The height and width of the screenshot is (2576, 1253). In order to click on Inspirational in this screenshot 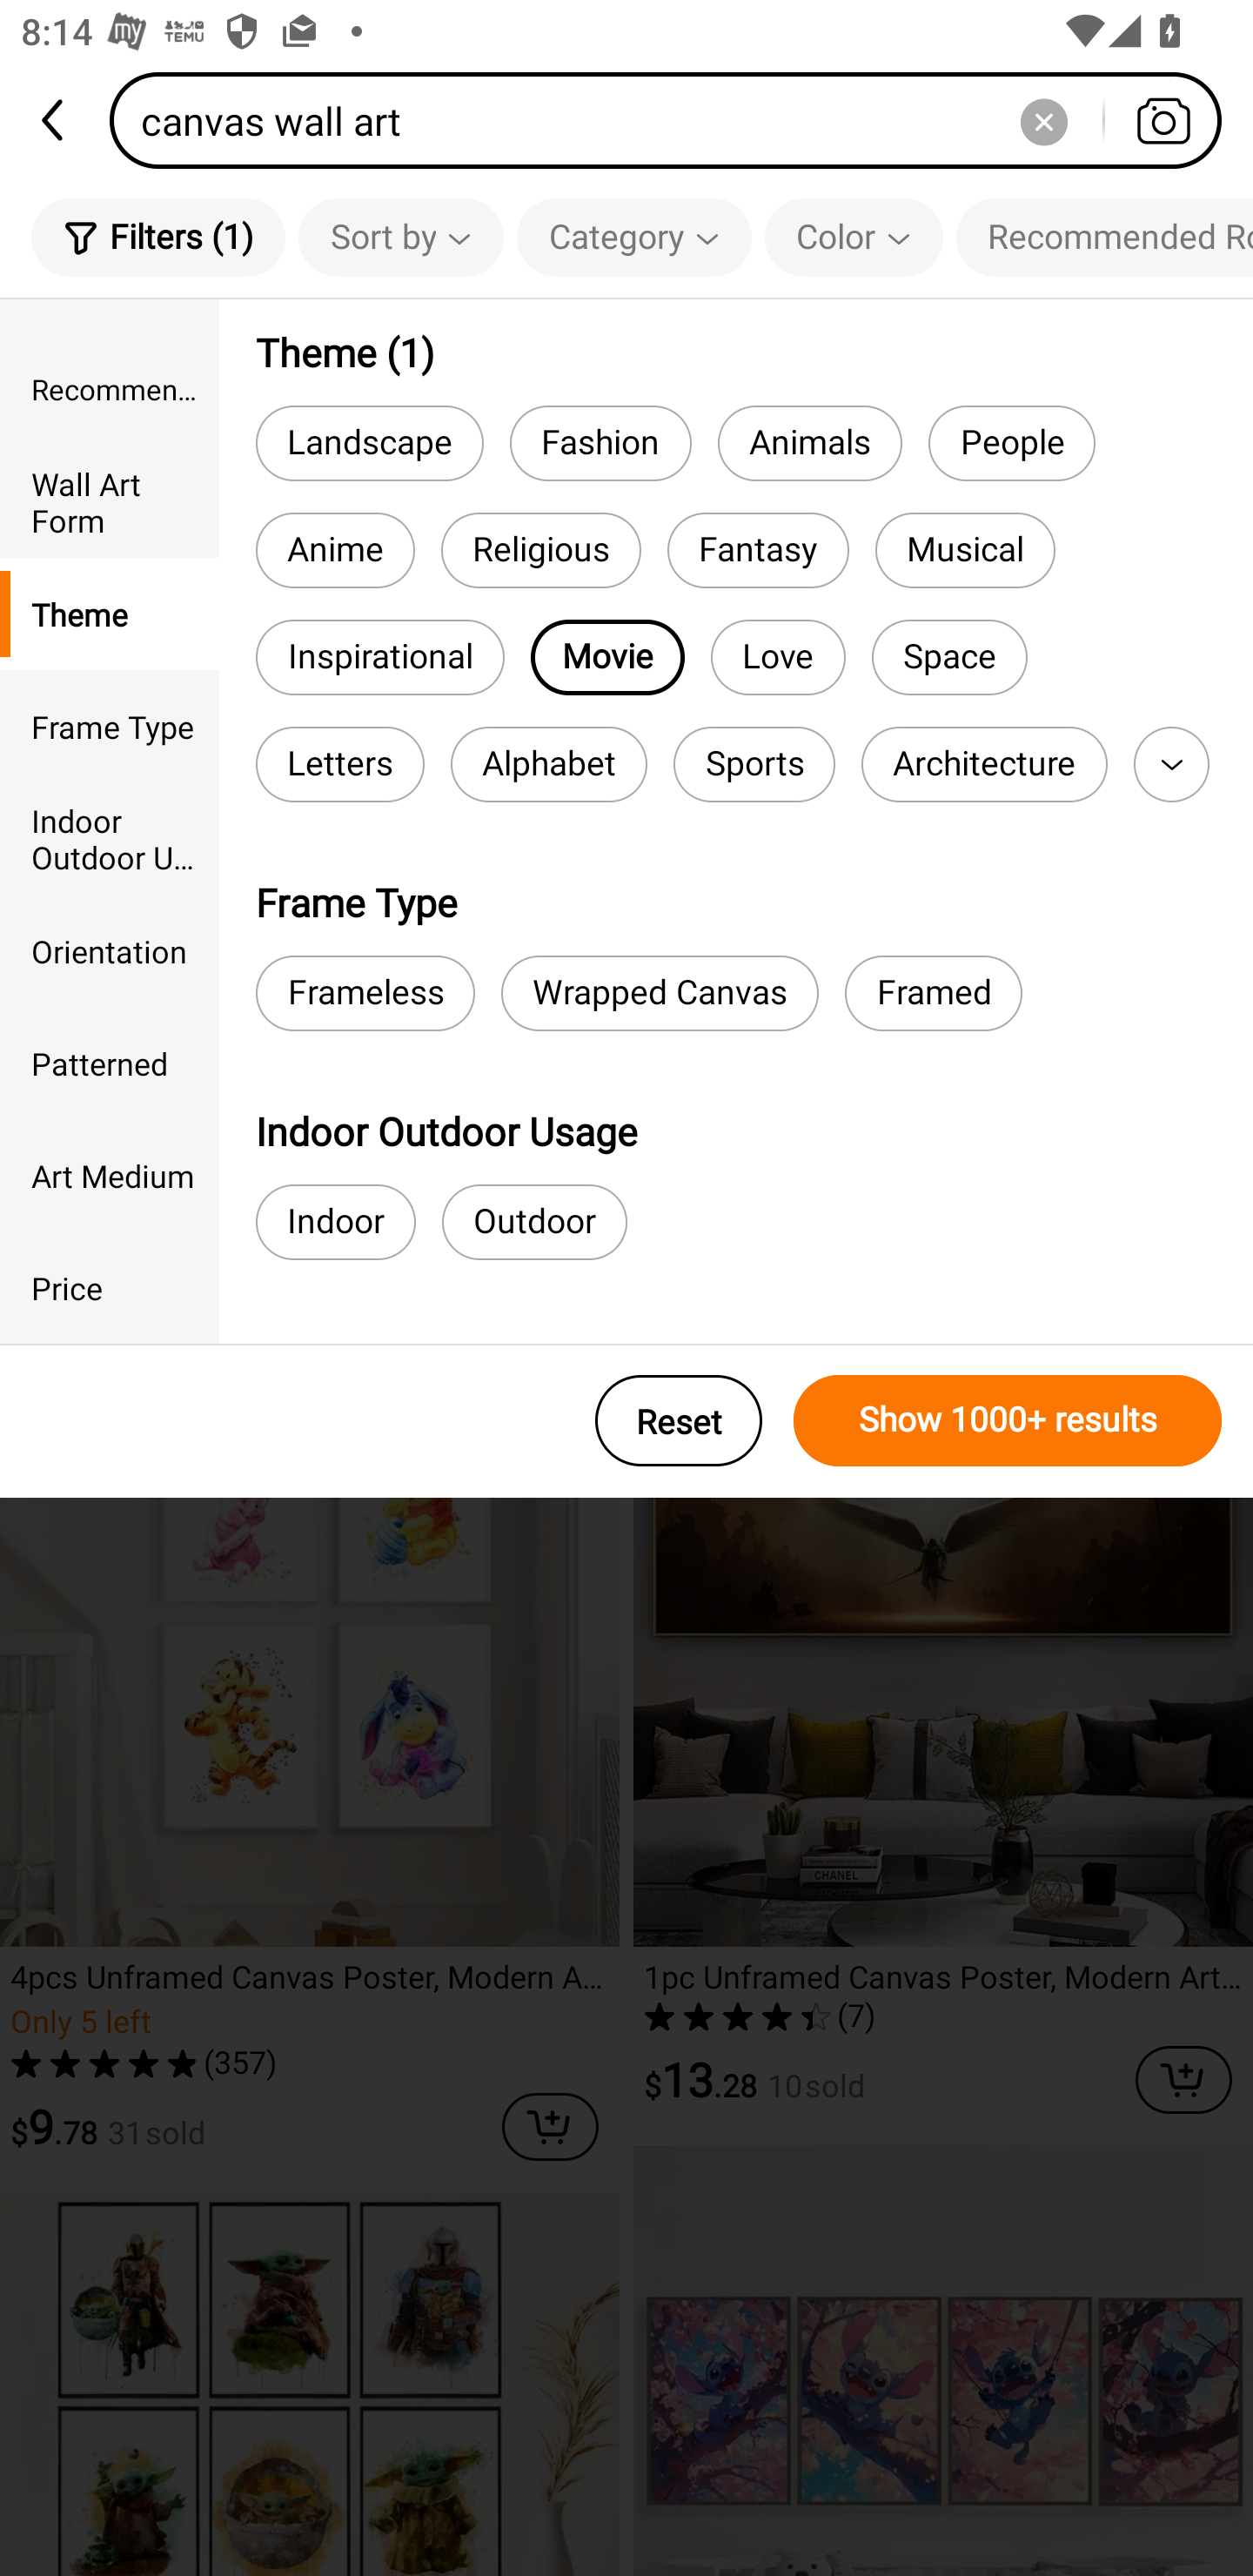, I will do `click(379, 658)`.